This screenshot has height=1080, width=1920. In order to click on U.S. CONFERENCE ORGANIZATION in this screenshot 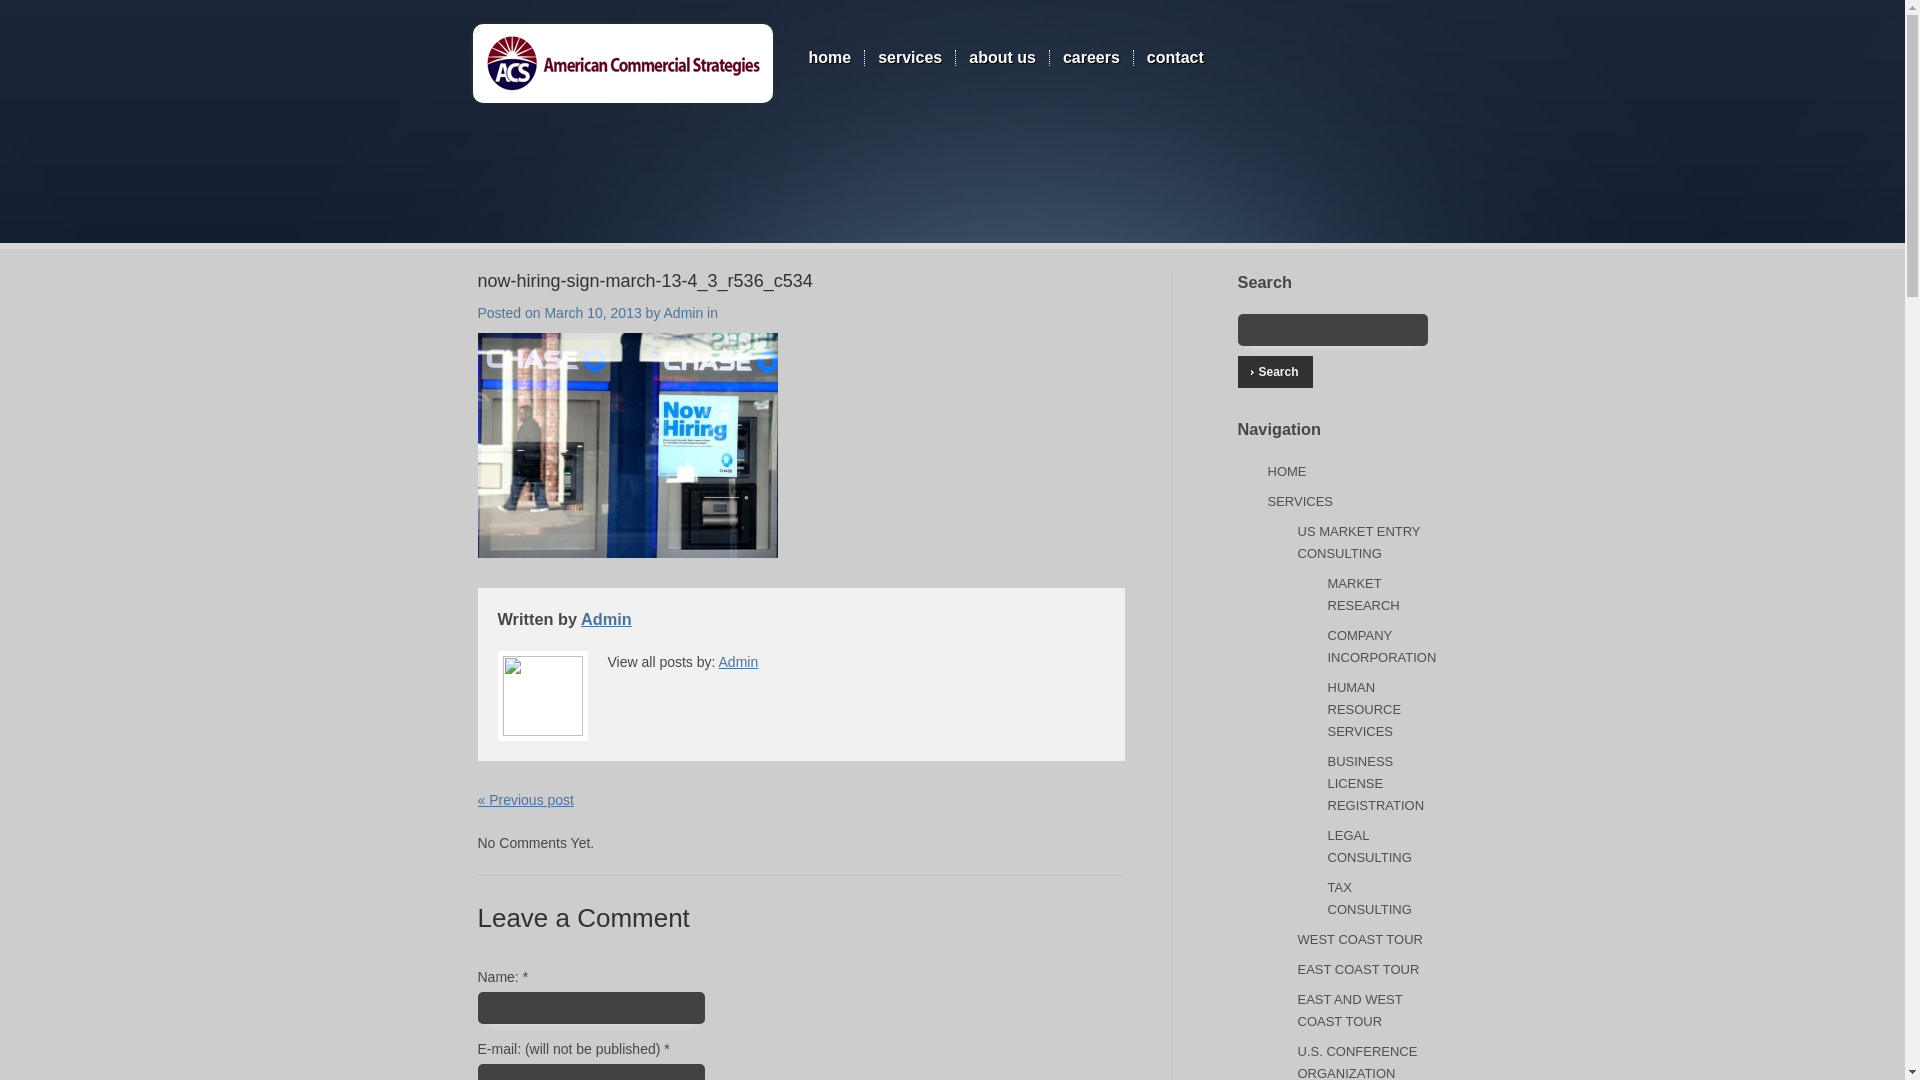, I will do `click(1358, 1062)`.